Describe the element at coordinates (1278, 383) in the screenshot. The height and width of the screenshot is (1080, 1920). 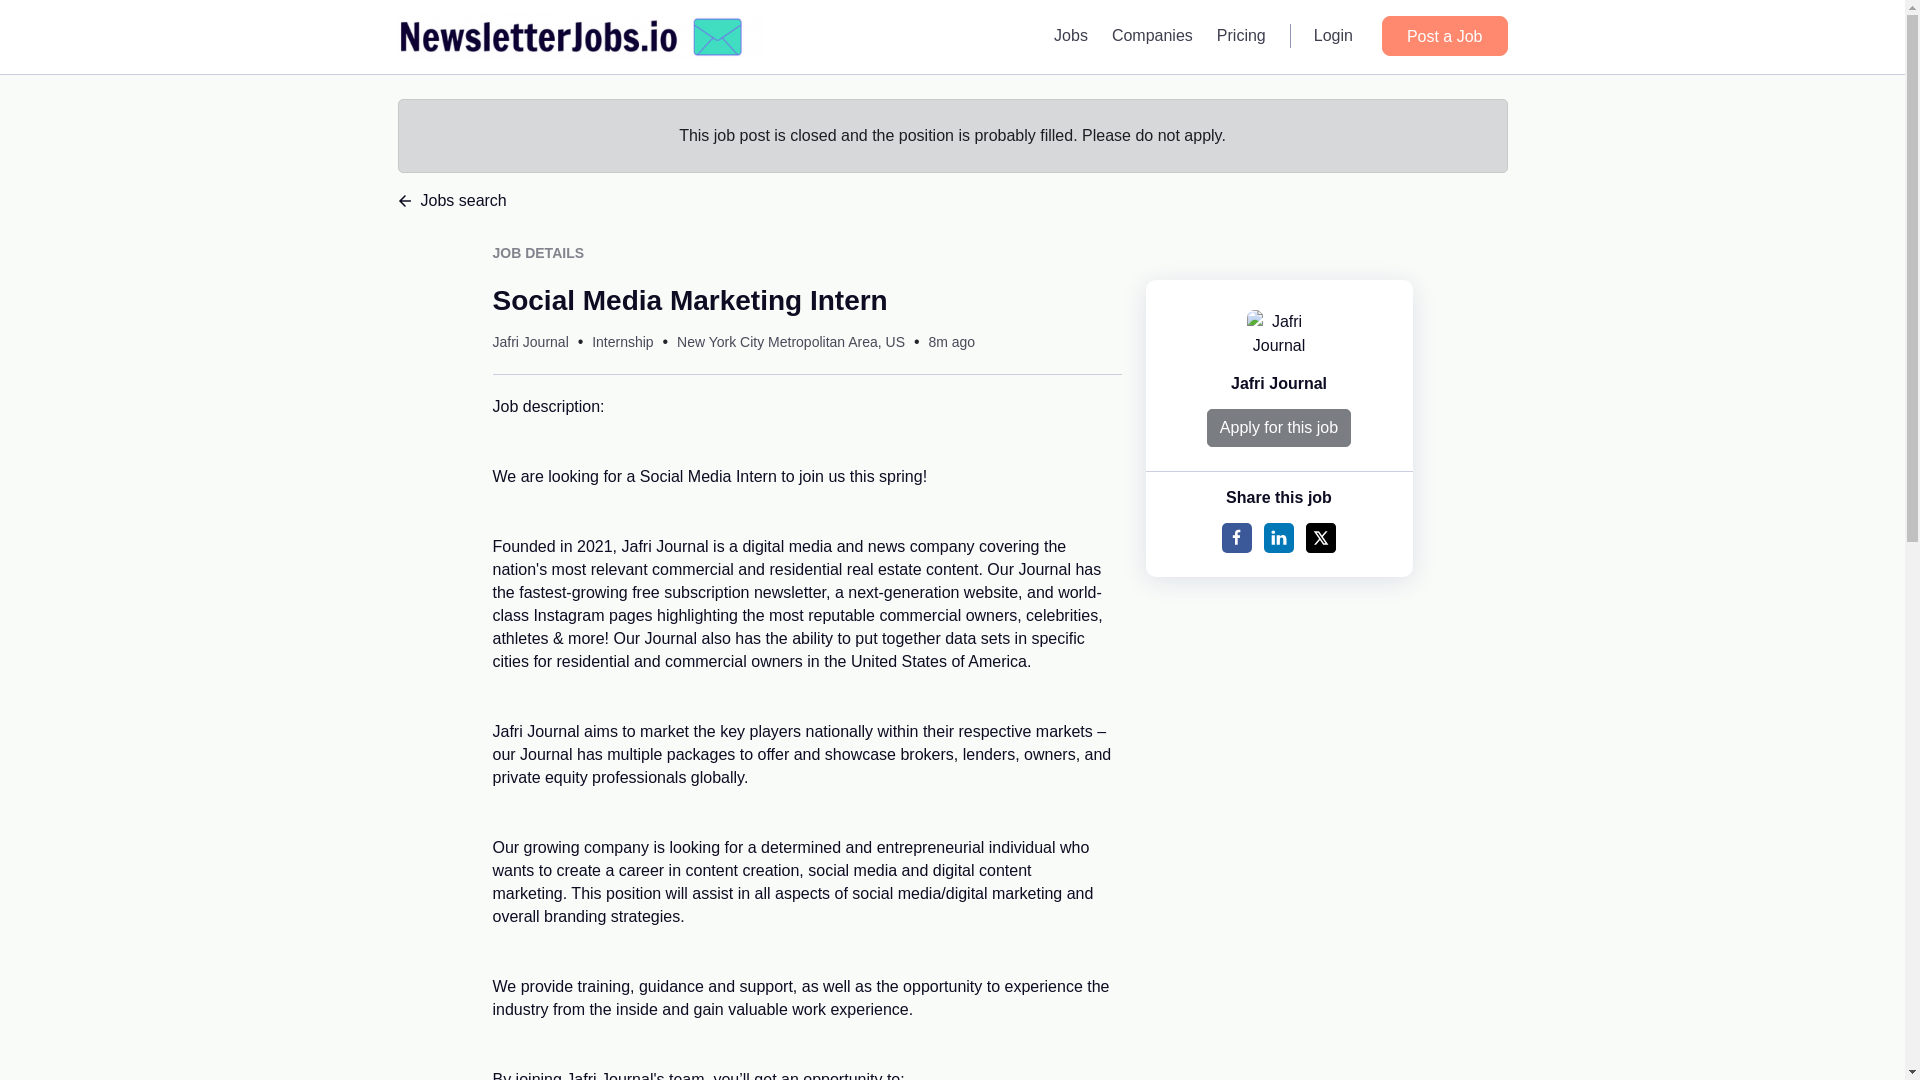
I see `Jafri Journal` at that location.